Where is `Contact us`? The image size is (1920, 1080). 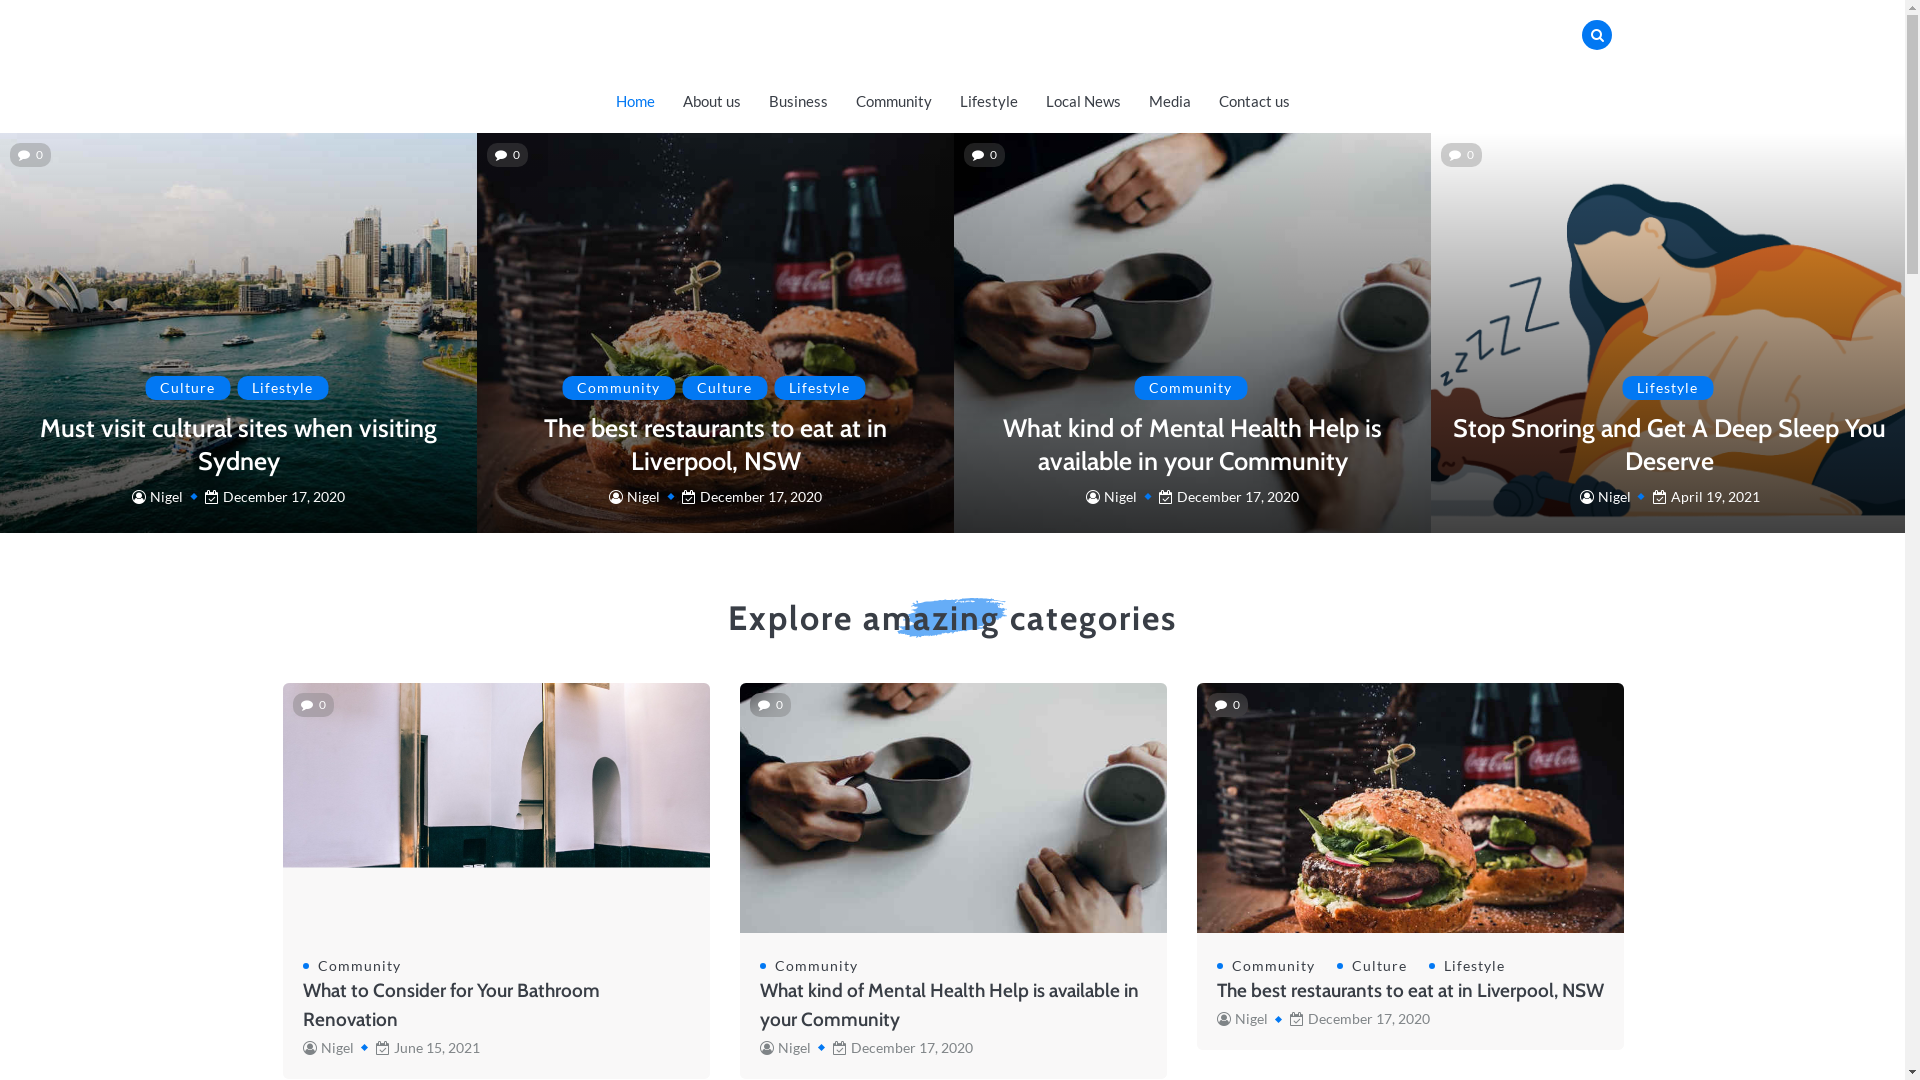
Contact us is located at coordinates (1254, 102).